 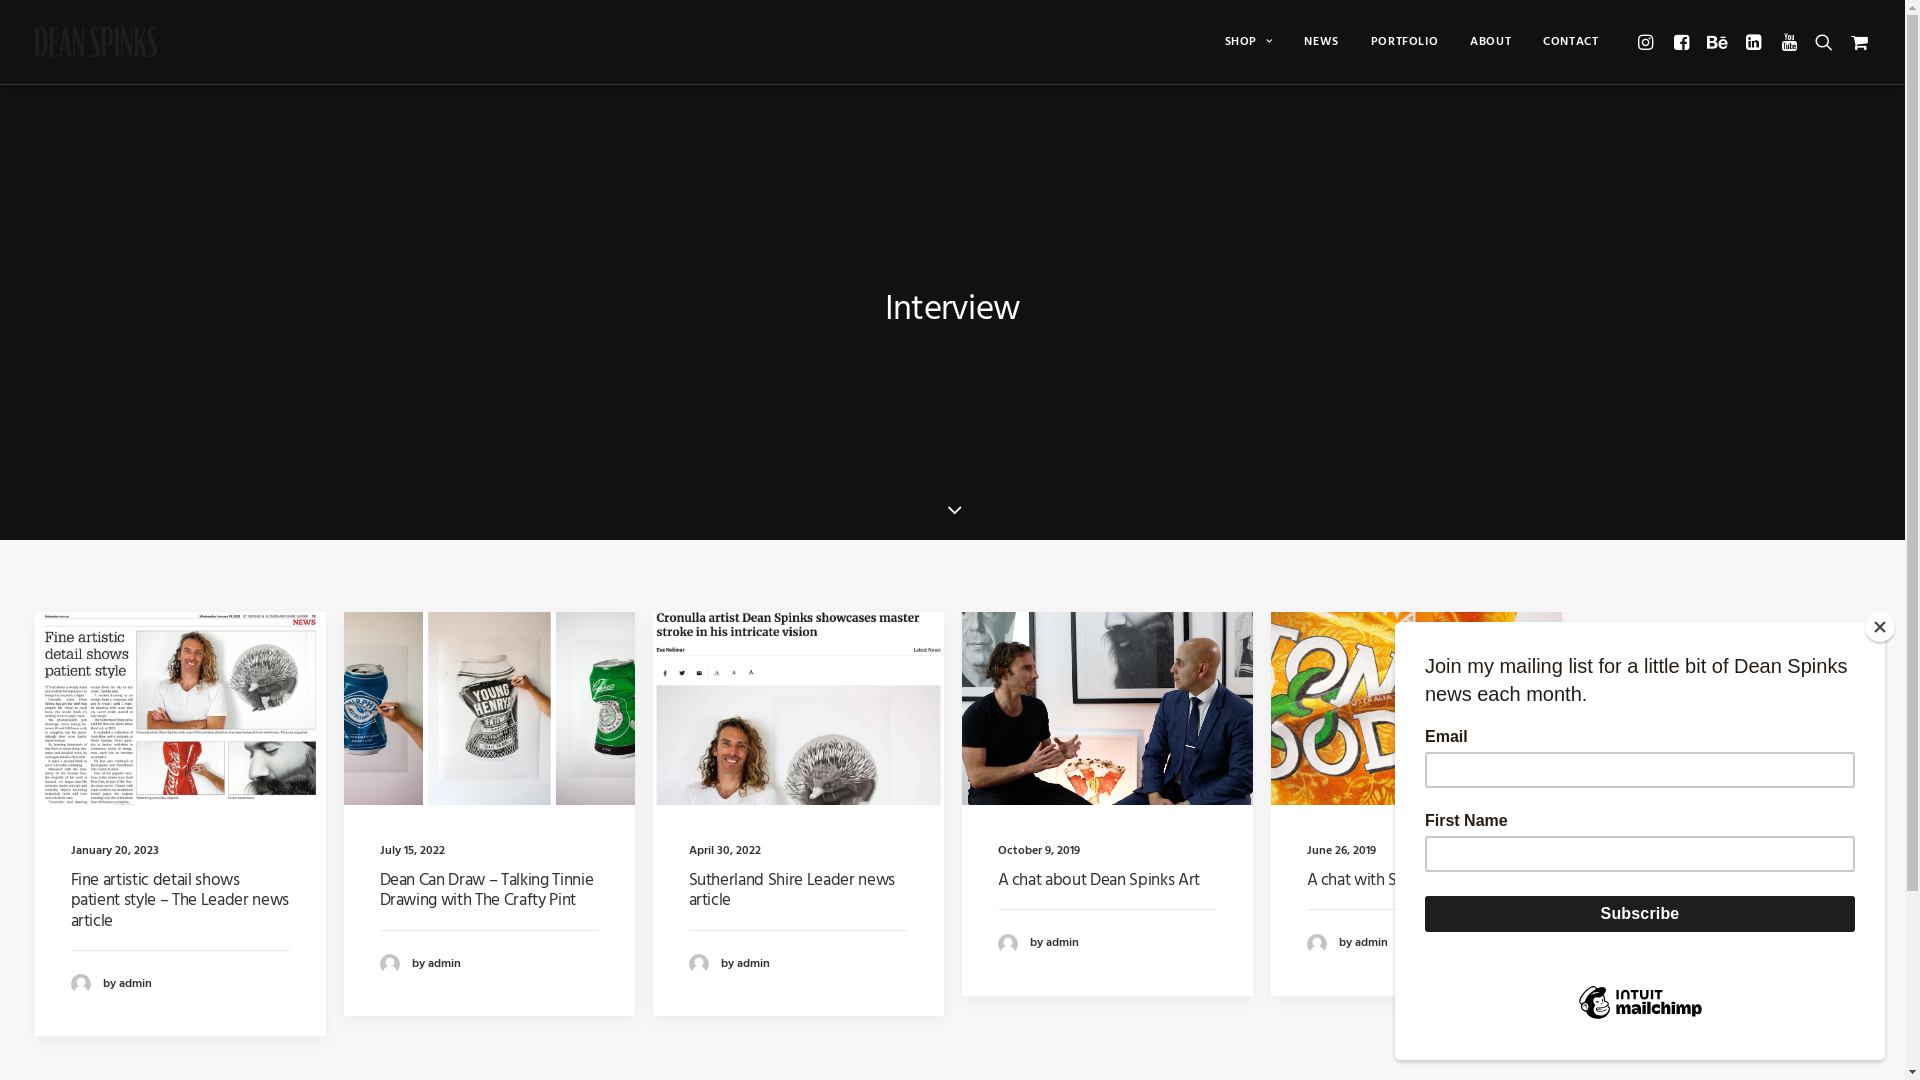 What do you see at coordinates (1249, 42) in the screenshot?
I see `SHOP` at bounding box center [1249, 42].